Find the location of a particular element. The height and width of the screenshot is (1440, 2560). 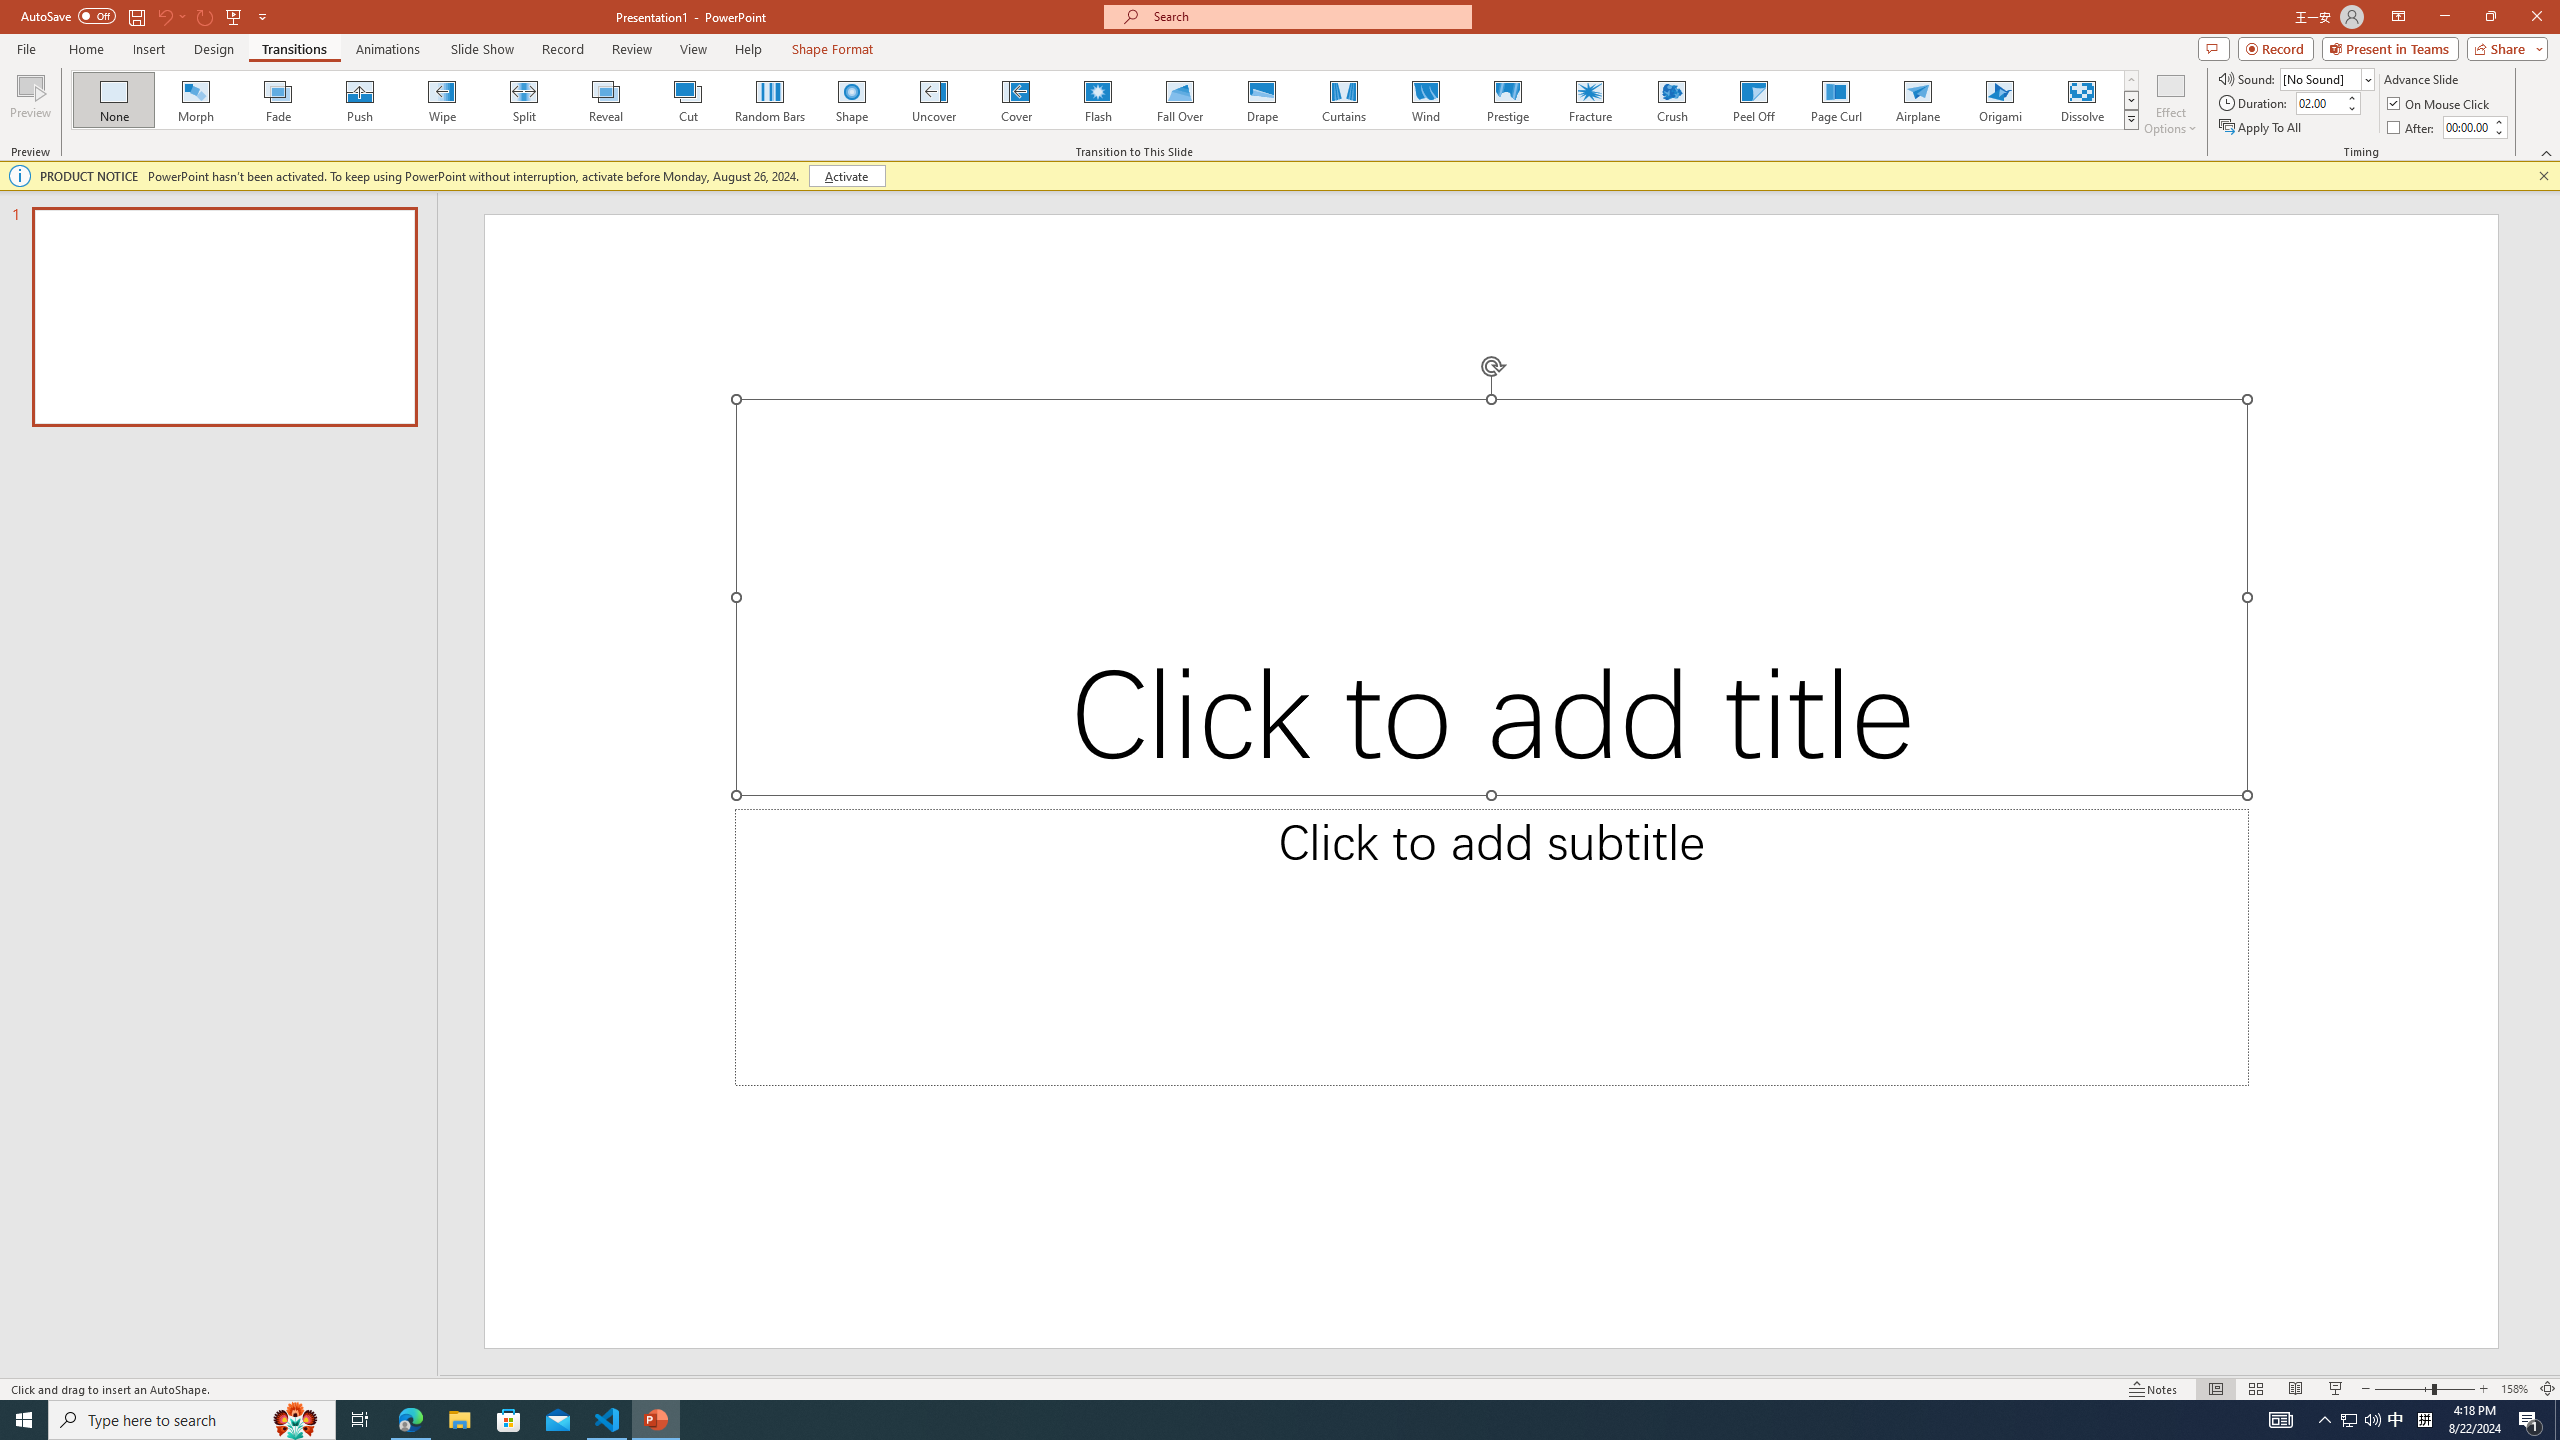

Split is located at coordinates (524, 100).